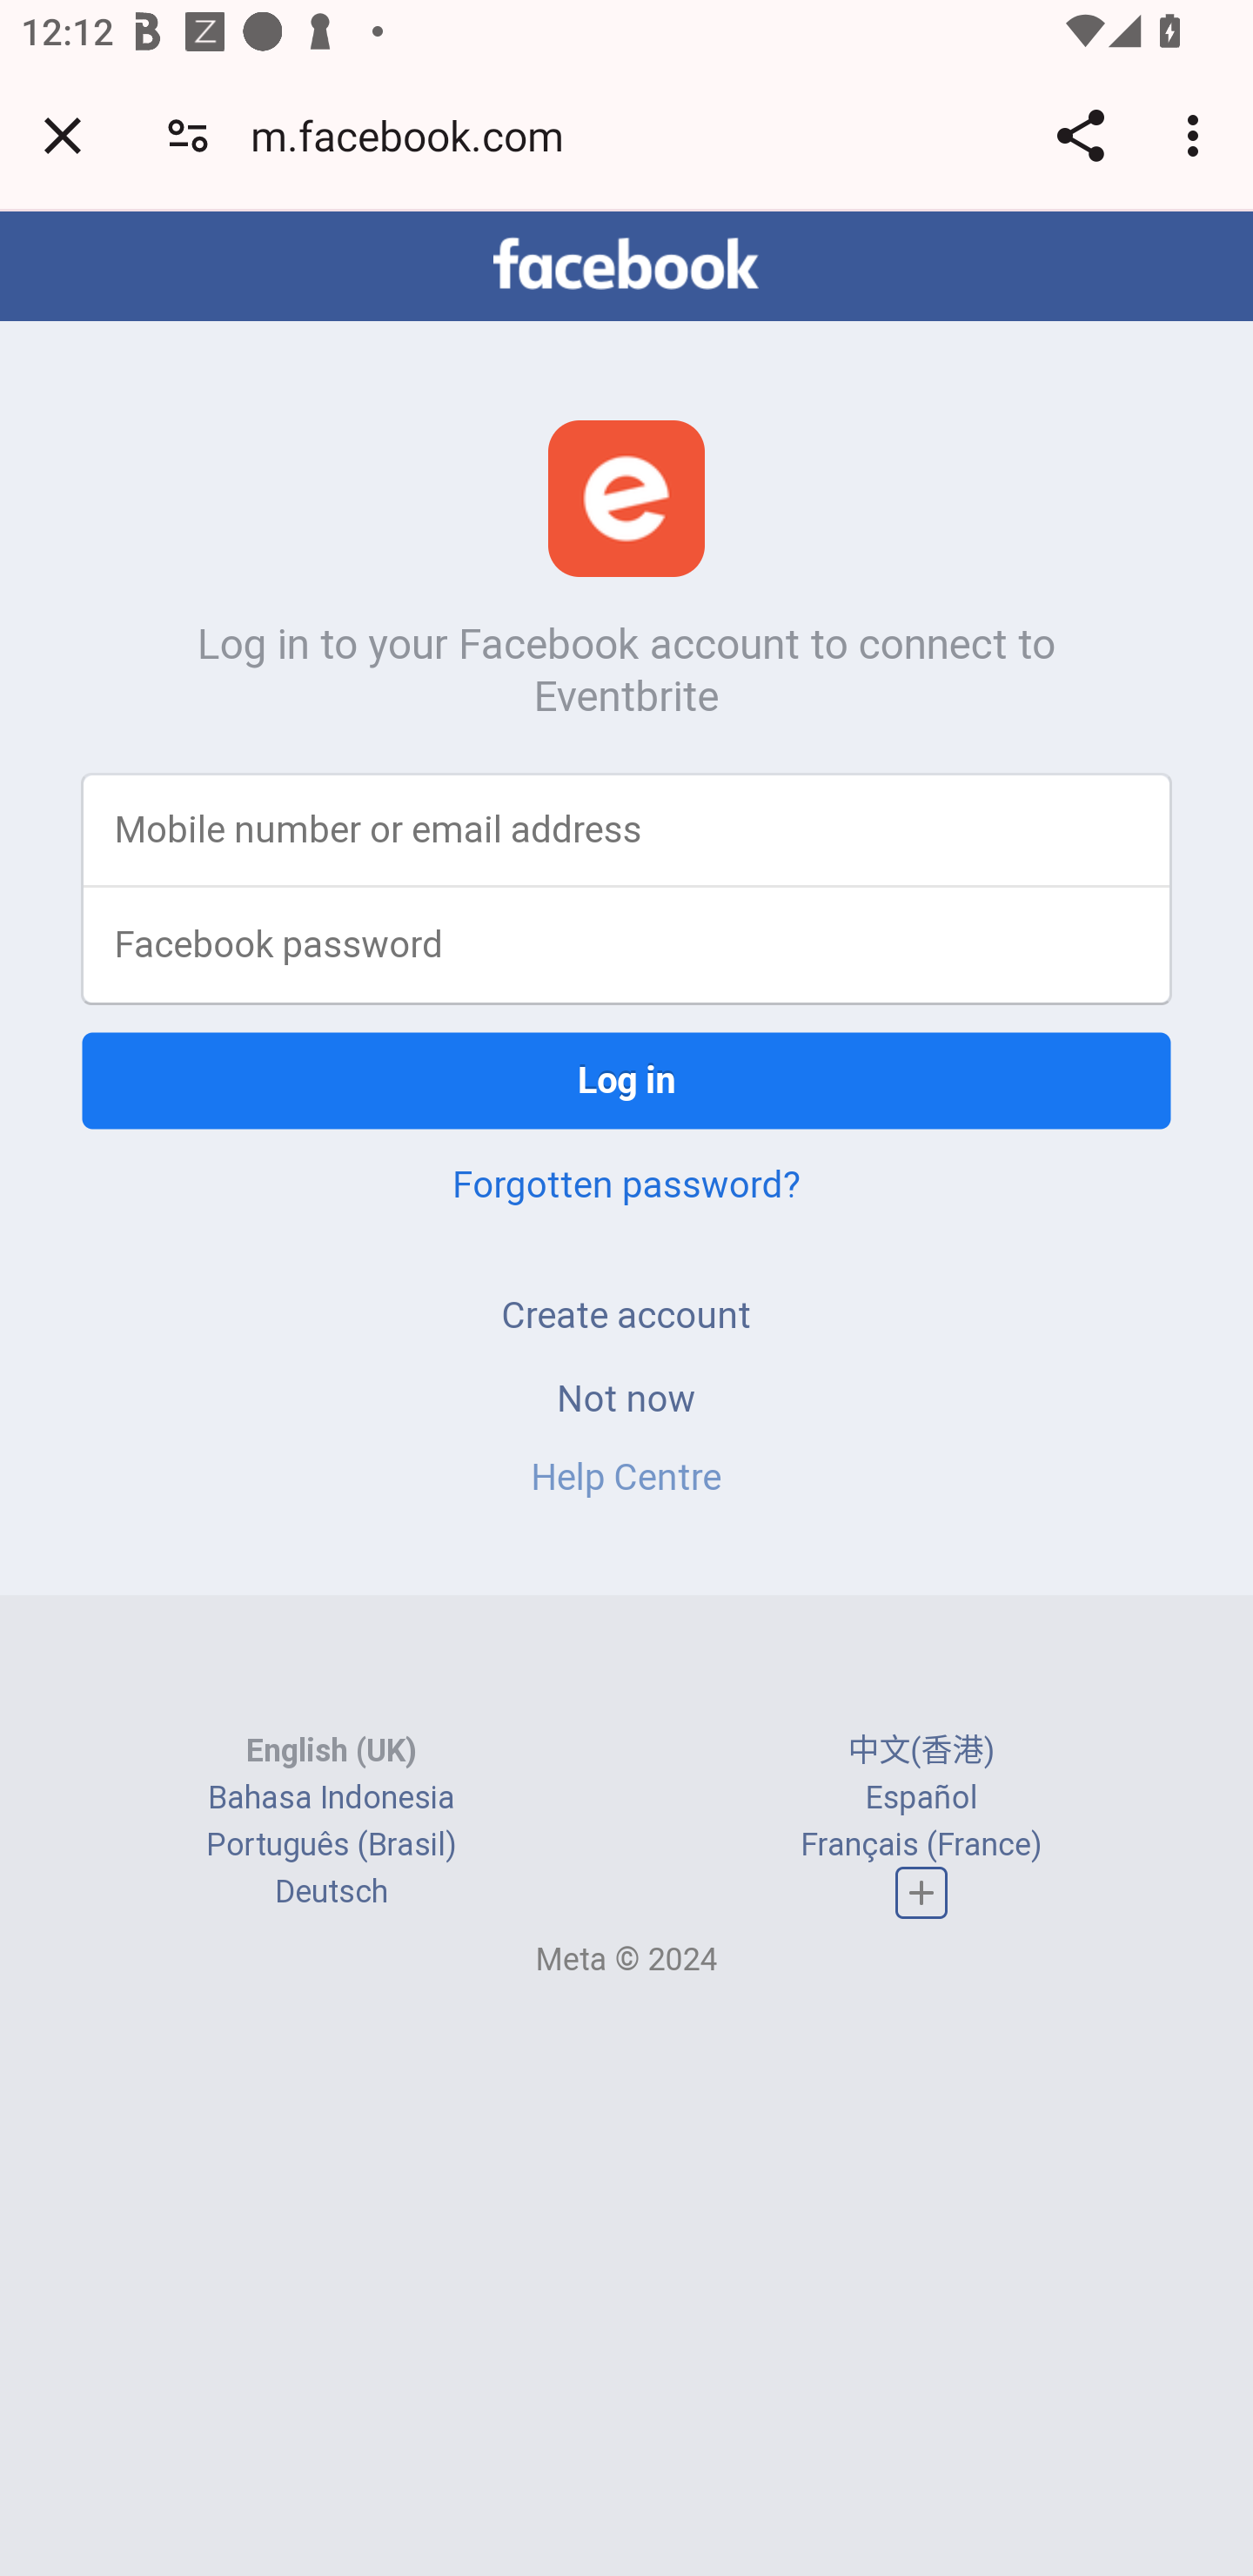  What do you see at coordinates (332, 1796) in the screenshot?
I see `Bahasa Indonesia` at bounding box center [332, 1796].